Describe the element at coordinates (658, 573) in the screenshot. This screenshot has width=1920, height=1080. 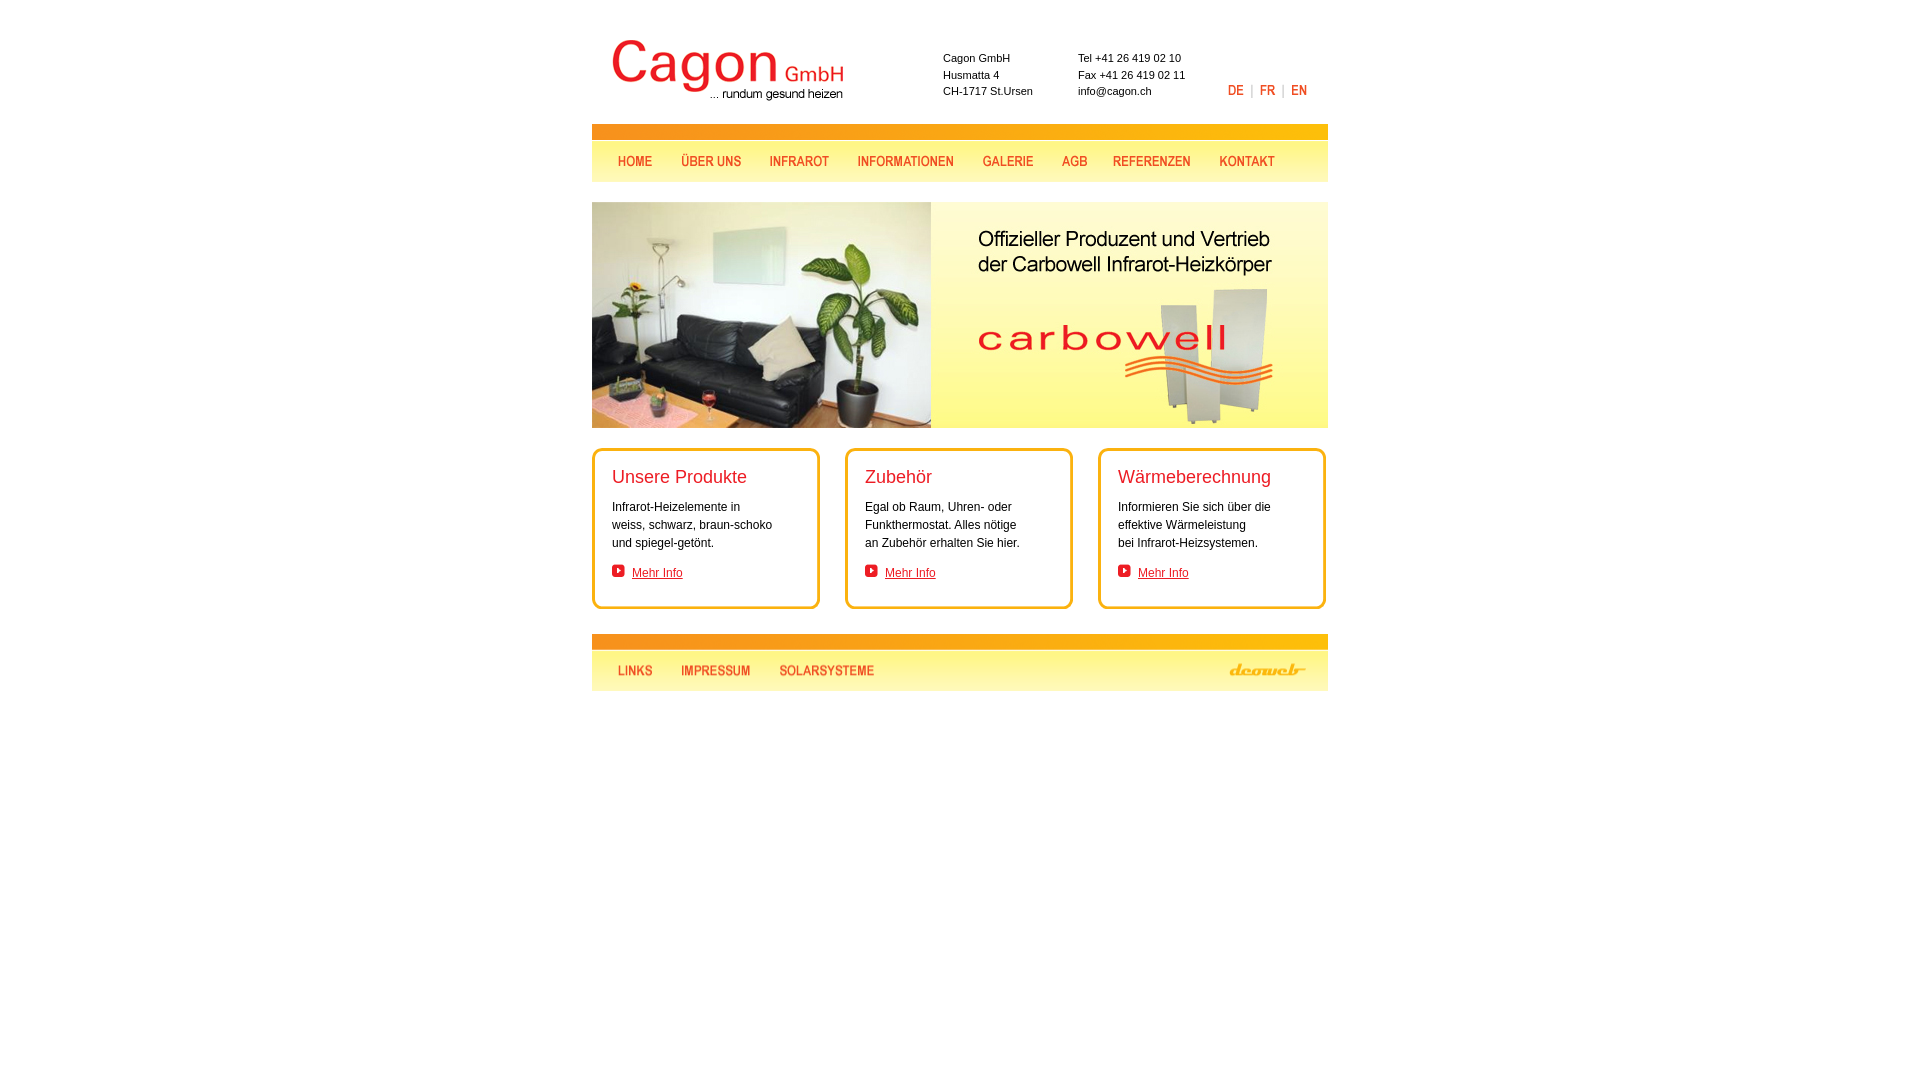
I see `Mehr Info` at that location.